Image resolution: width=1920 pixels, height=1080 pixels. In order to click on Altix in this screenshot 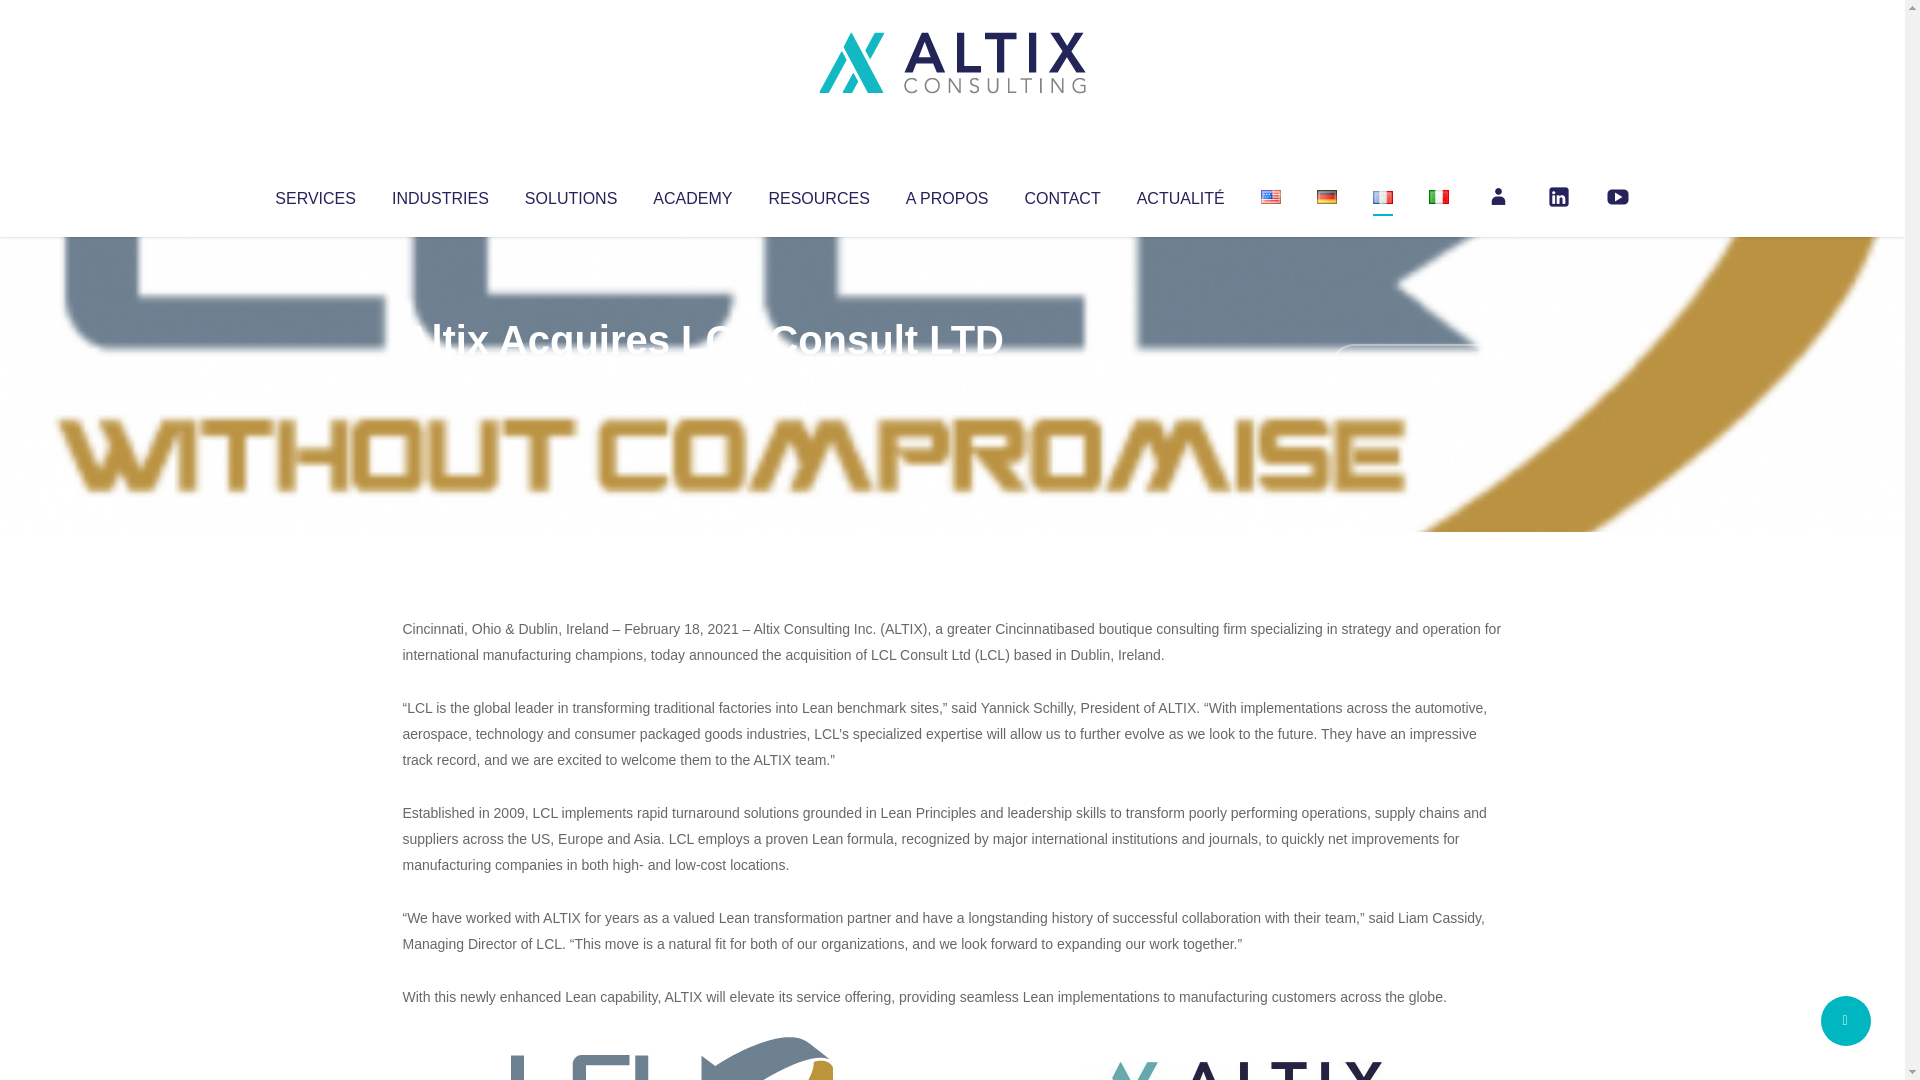, I will do `click(440, 380)`.